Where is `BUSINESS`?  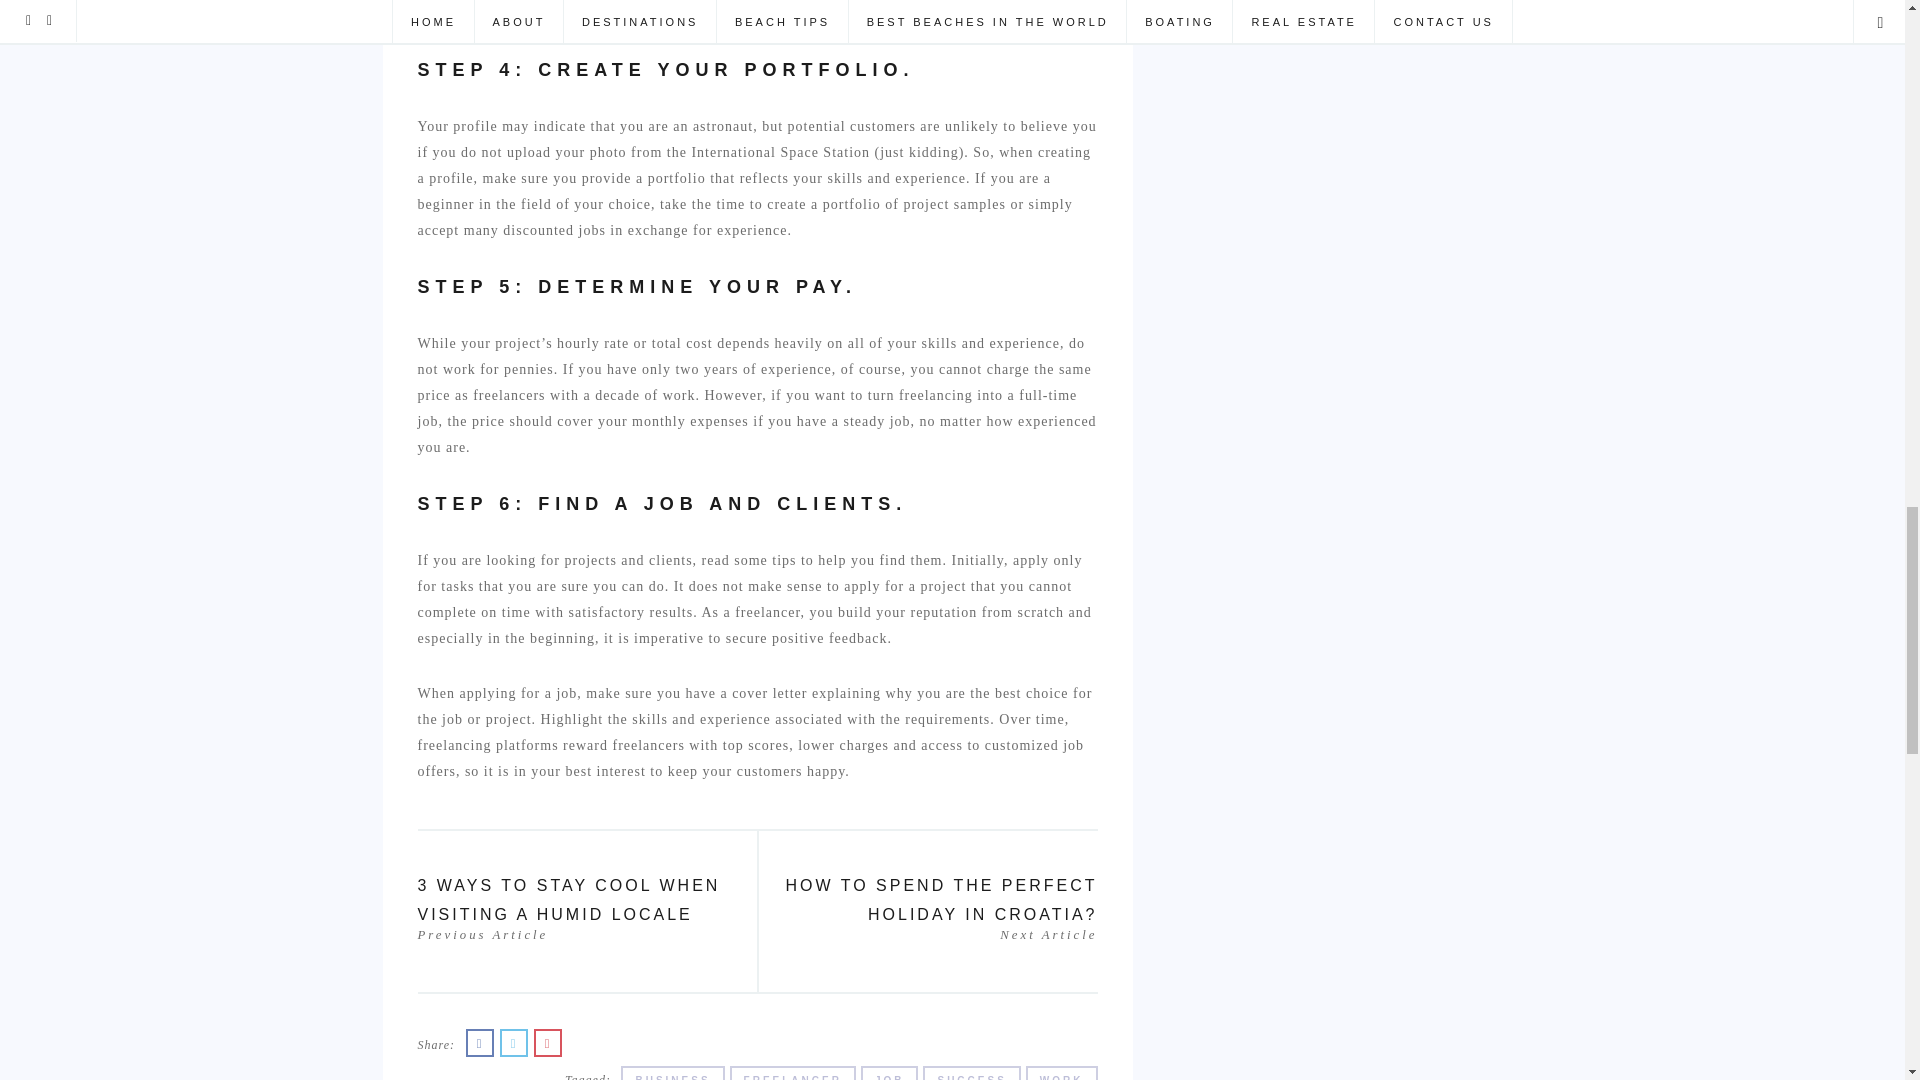 BUSINESS is located at coordinates (971, 1072).